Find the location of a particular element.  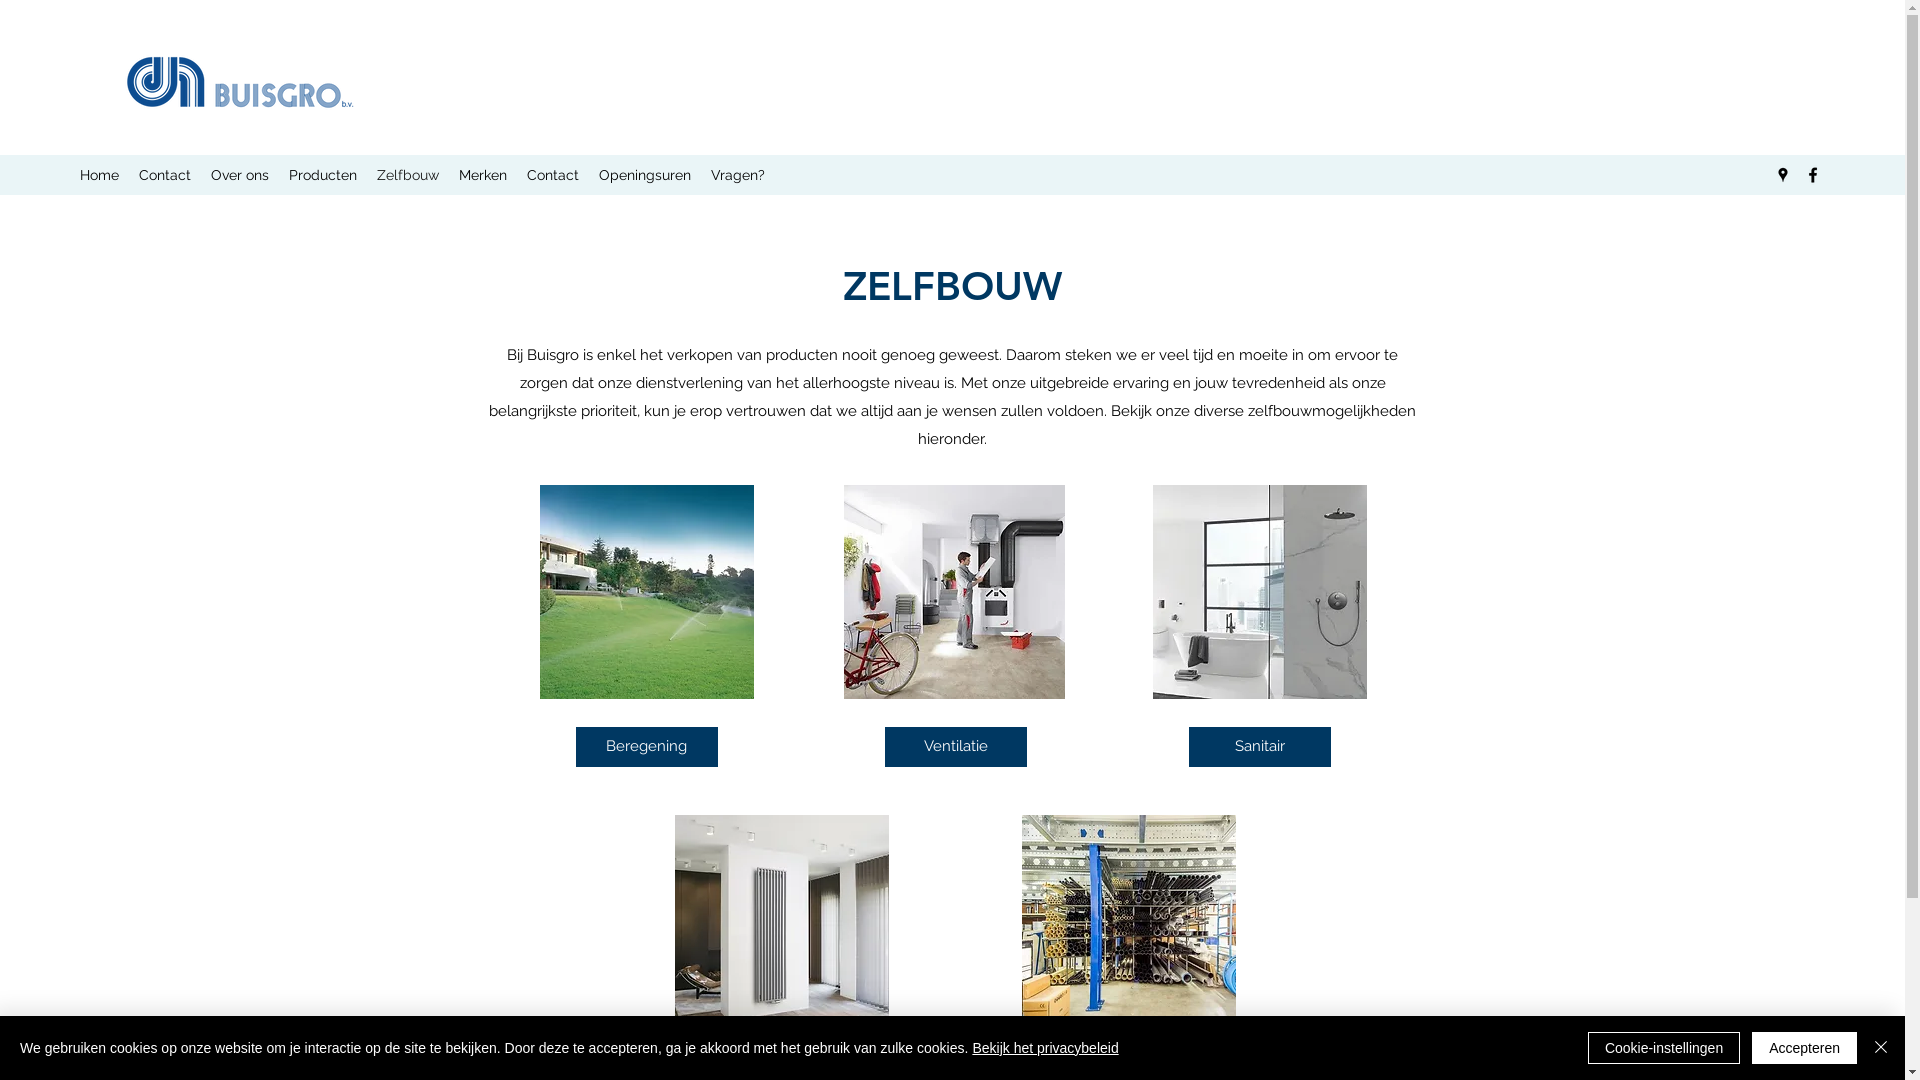

Cookie-instellingen is located at coordinates (1664, 1048).